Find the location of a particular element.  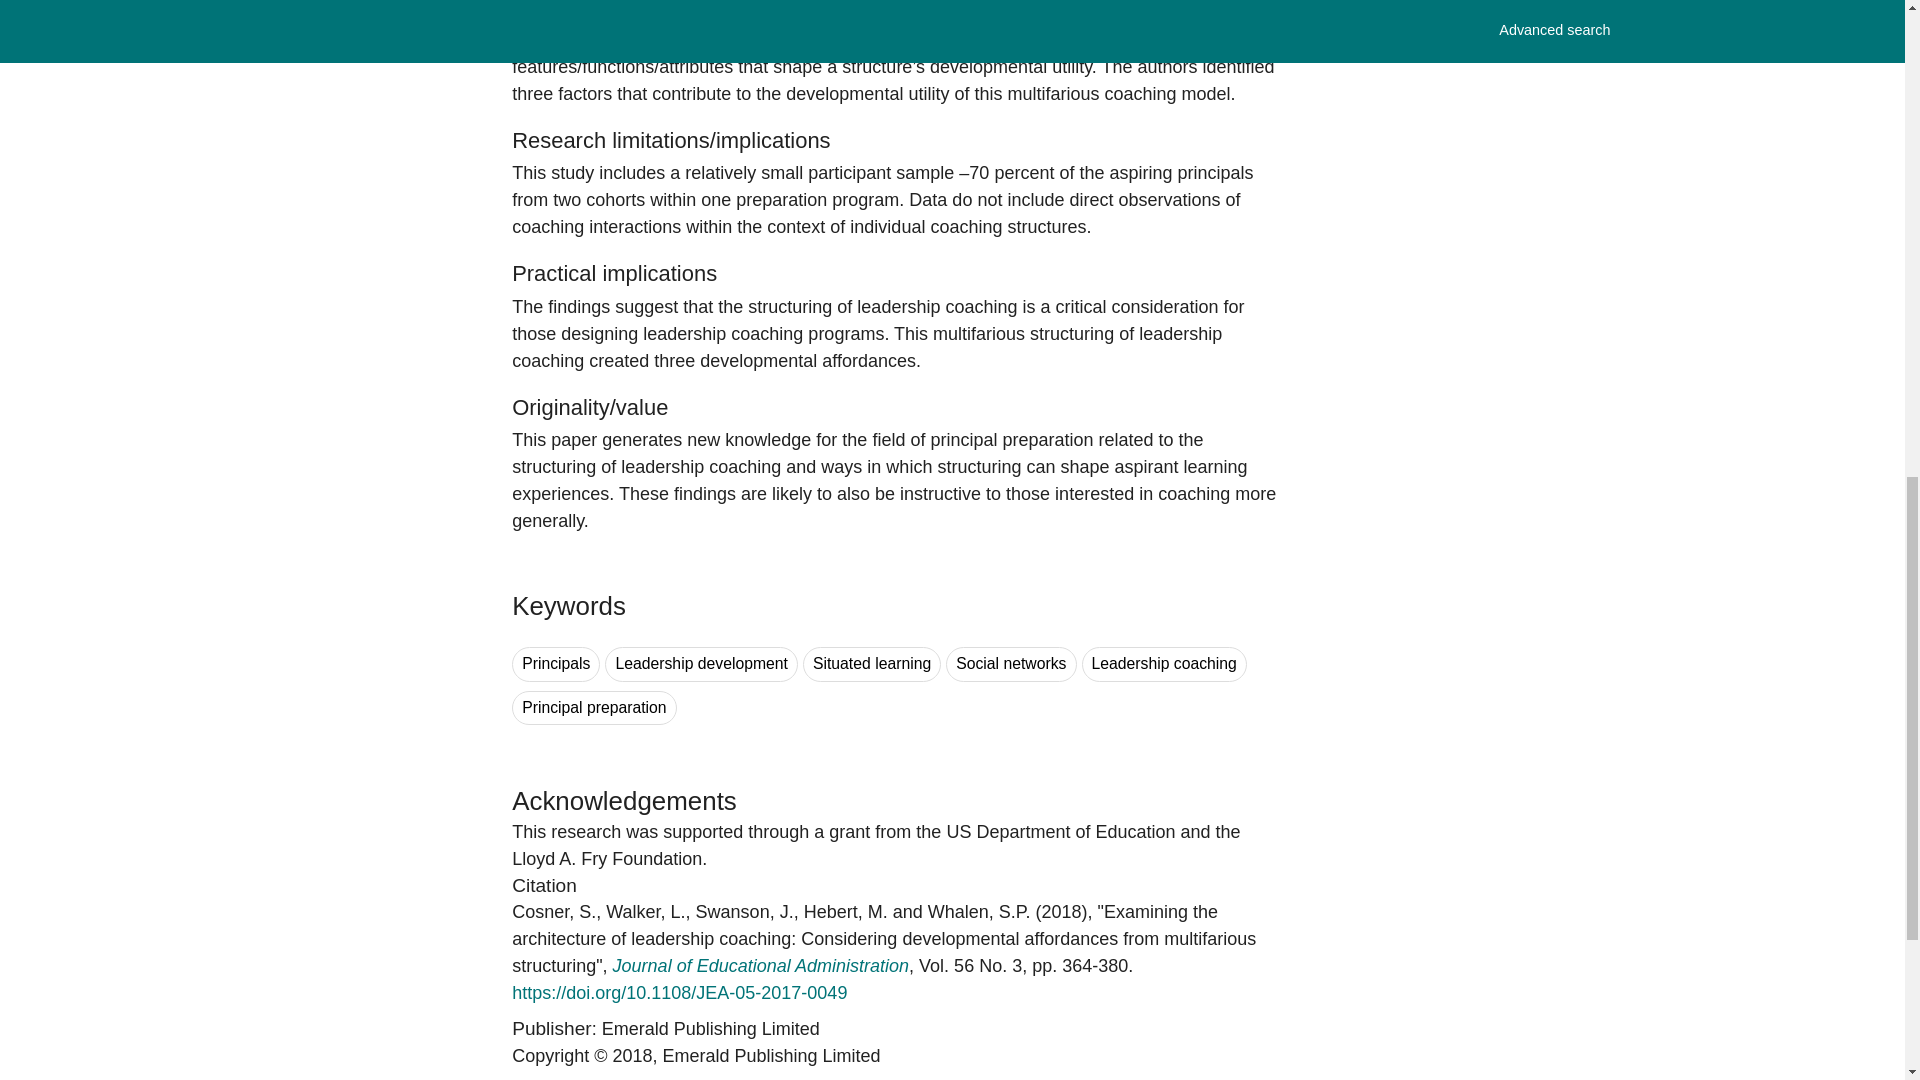

Leadership coaching is located at coordinates (1164, 664).